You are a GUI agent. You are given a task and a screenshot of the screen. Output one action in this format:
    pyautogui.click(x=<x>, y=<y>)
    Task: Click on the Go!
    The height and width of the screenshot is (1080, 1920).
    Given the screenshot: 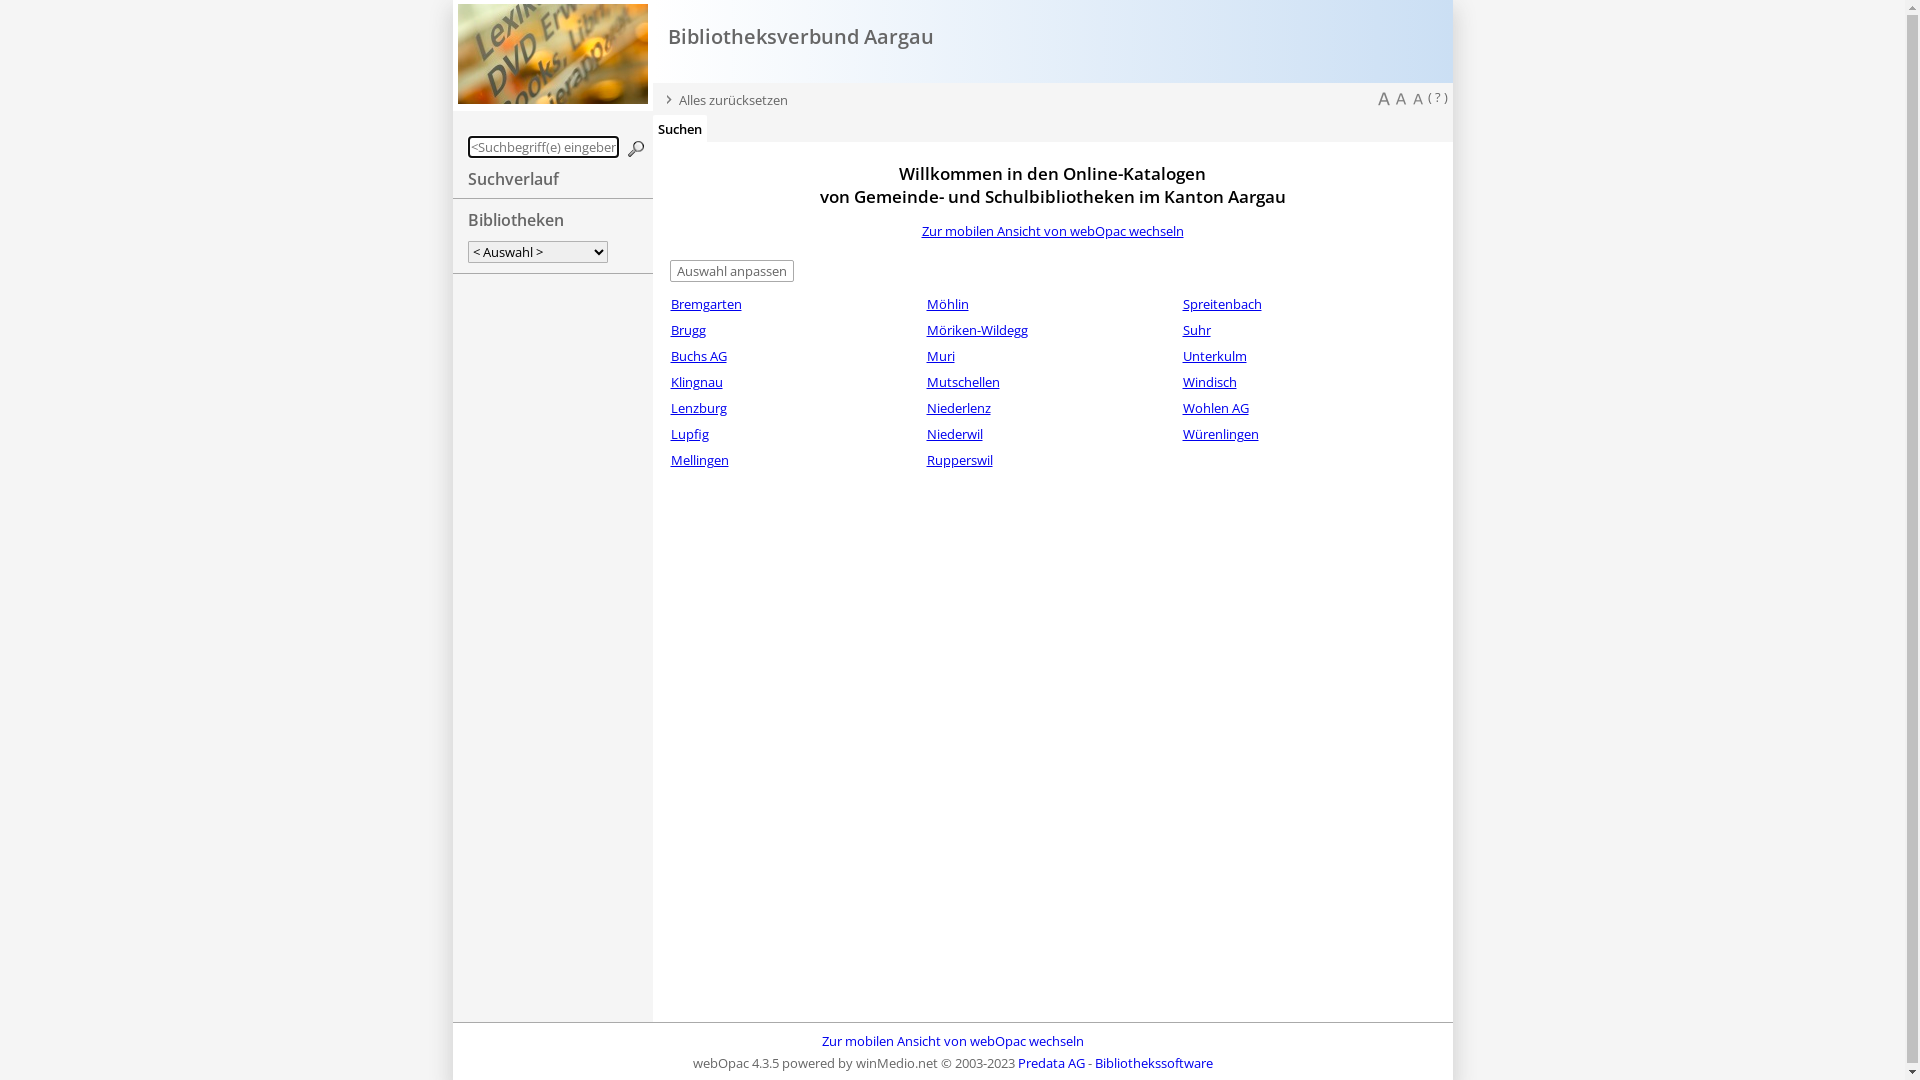 What is the action you would take?
    pyautogui.click(x=636, y=149)
    